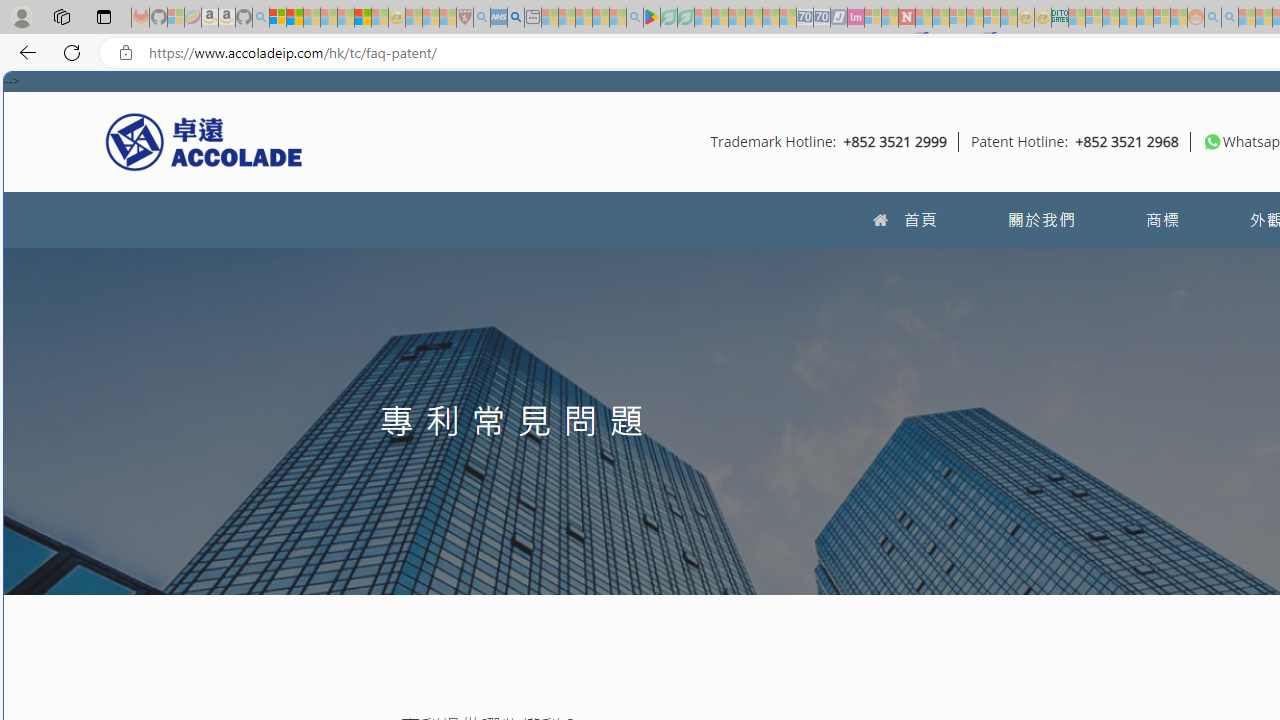 The width and height of the screenshot is (1280, 720). What do you see at coordinates (1144, 18) in the screenshot?
I see `Kinda Frugal - MSN - Sleeping` at bounding box center [1144, 18].